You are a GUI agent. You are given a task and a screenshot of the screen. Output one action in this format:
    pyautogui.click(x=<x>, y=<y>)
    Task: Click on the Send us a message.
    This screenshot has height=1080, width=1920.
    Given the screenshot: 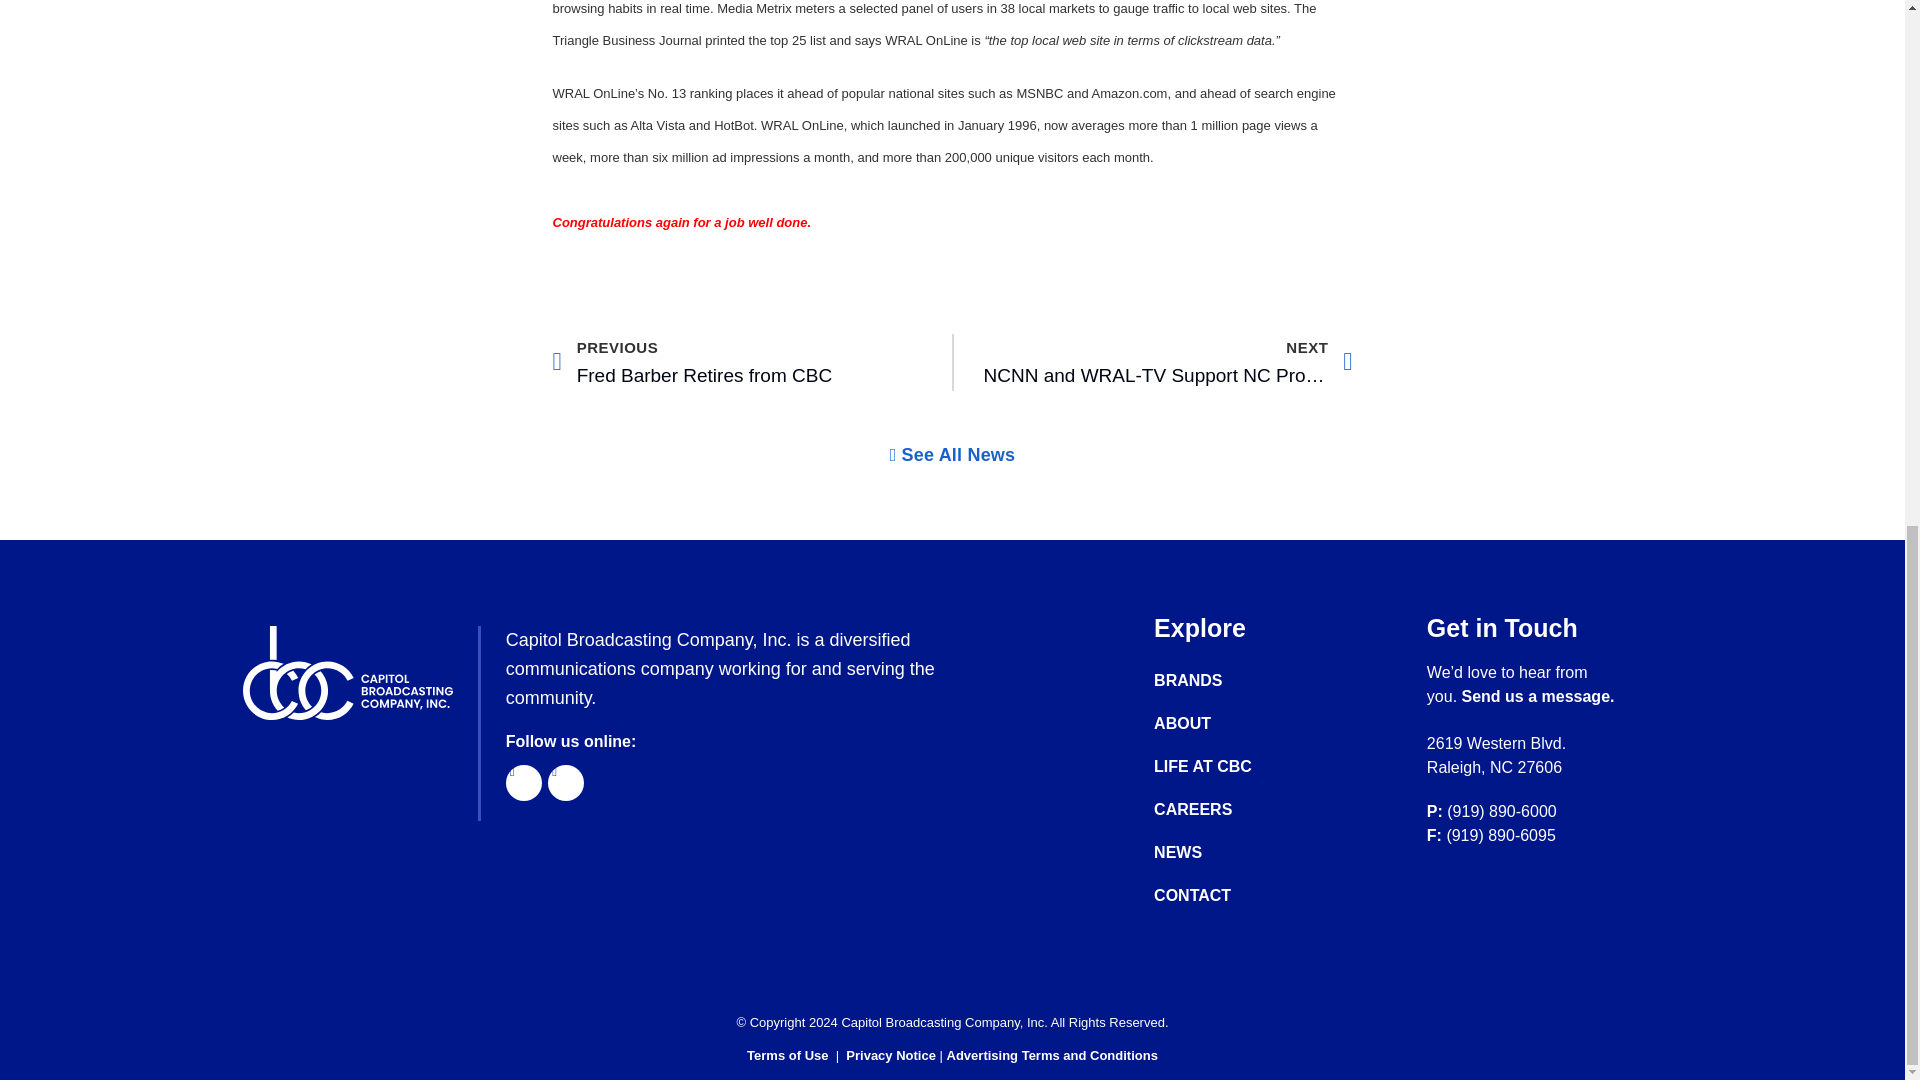 What is the action you would take?
    pyautogui.click(x=1222, y=852)
    